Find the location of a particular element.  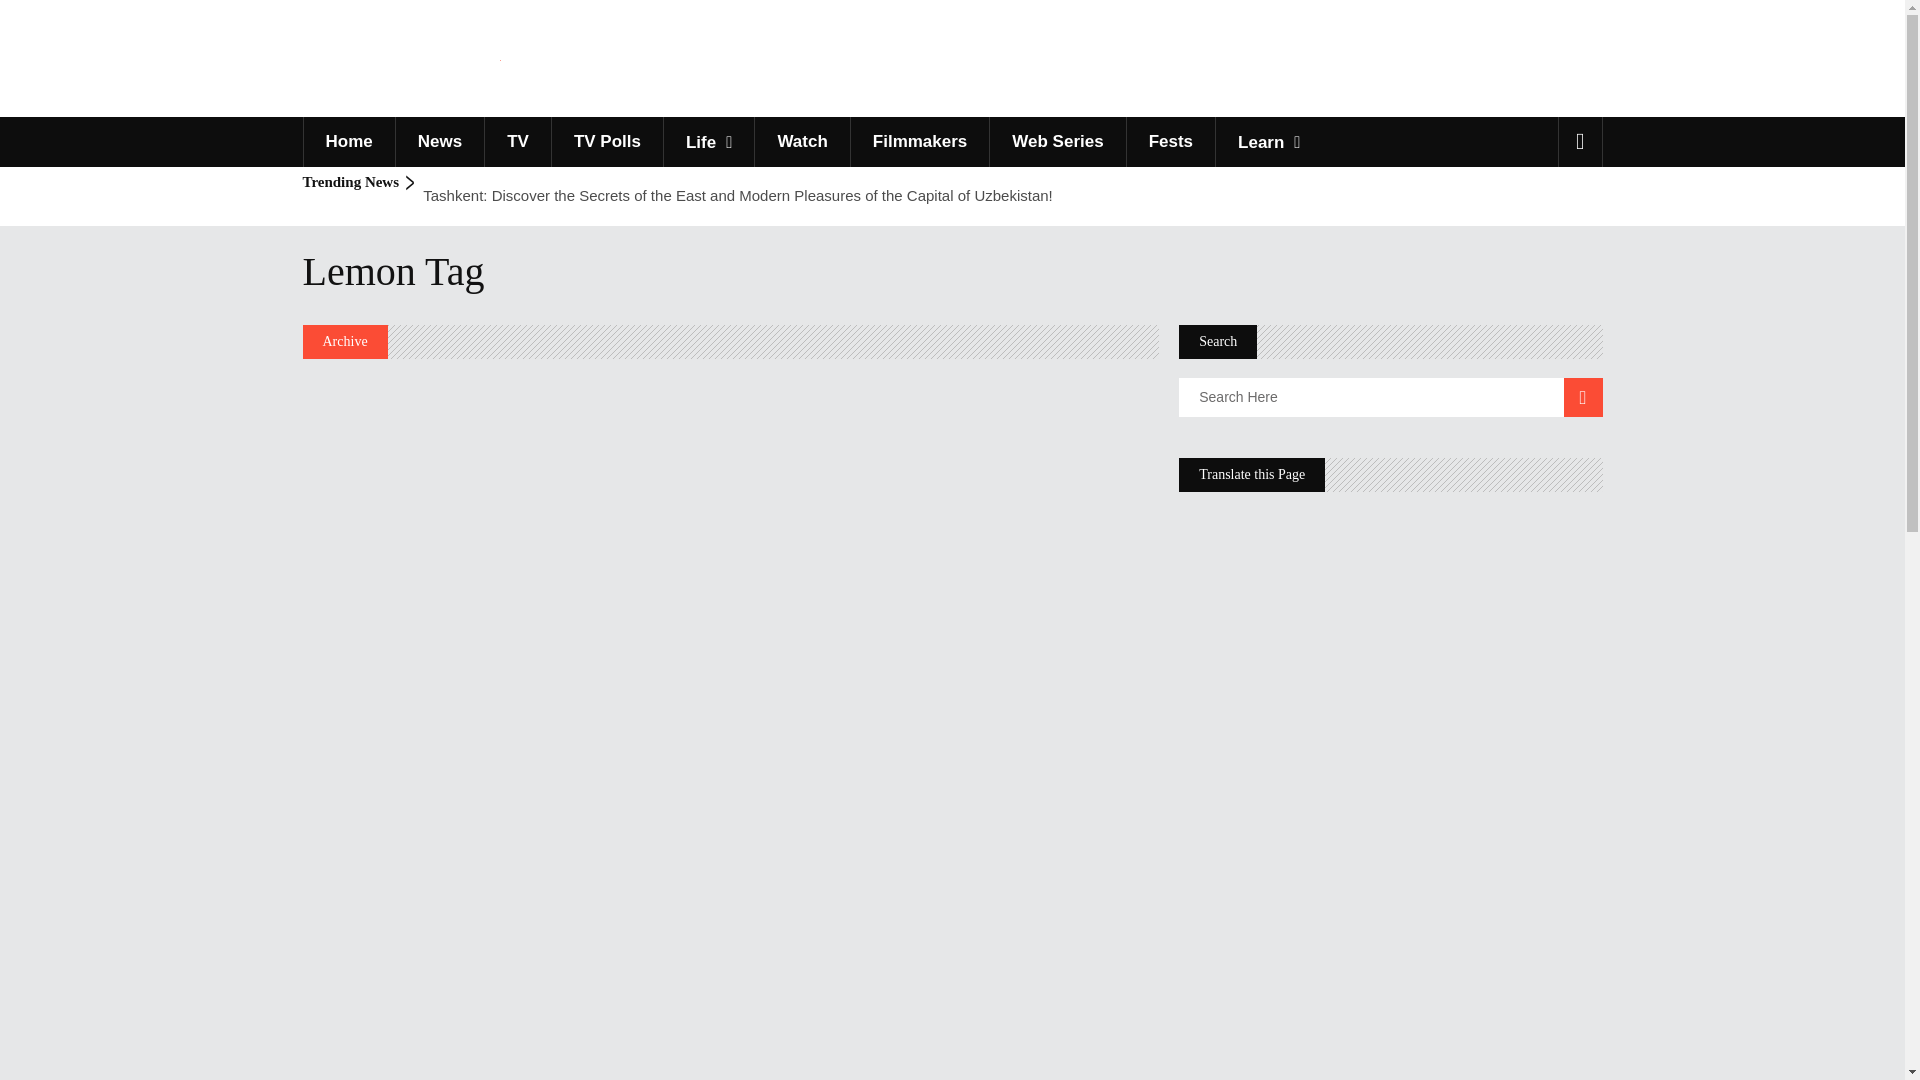

Filmmakers is located at coordinates (920, 142).